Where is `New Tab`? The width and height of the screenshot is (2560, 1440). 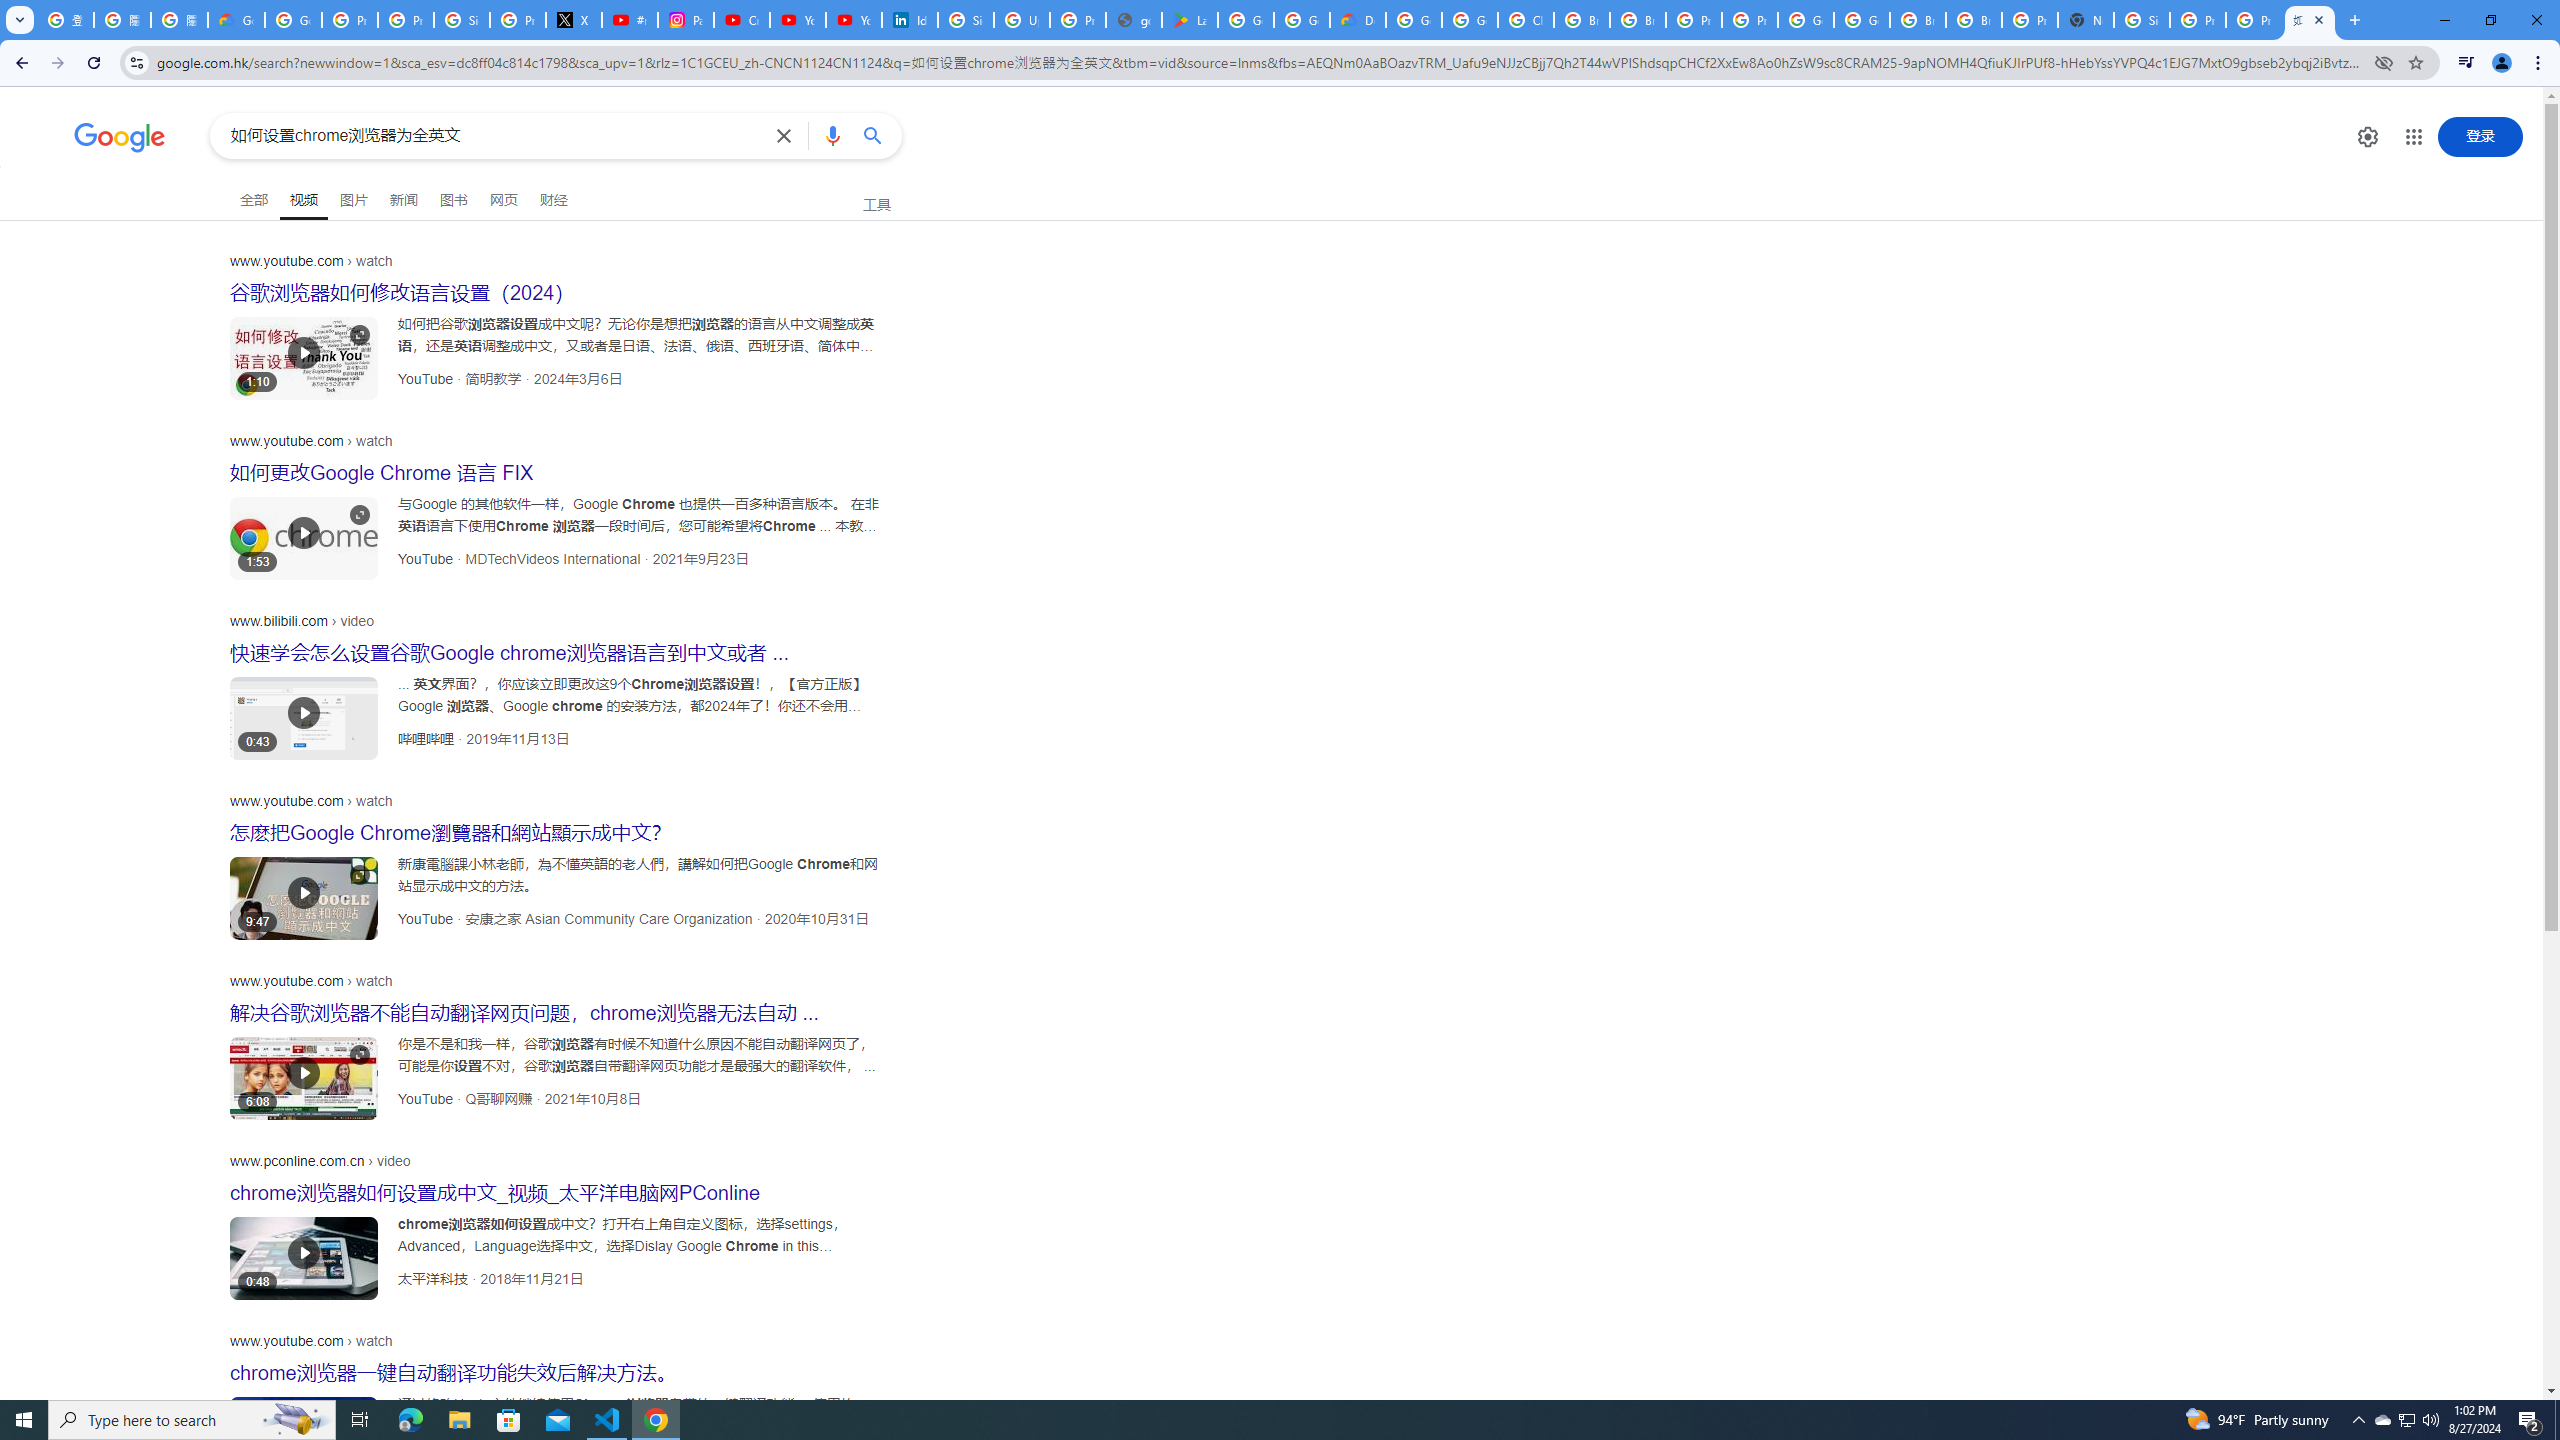 New Tab is located at coordinates (2085, 20).